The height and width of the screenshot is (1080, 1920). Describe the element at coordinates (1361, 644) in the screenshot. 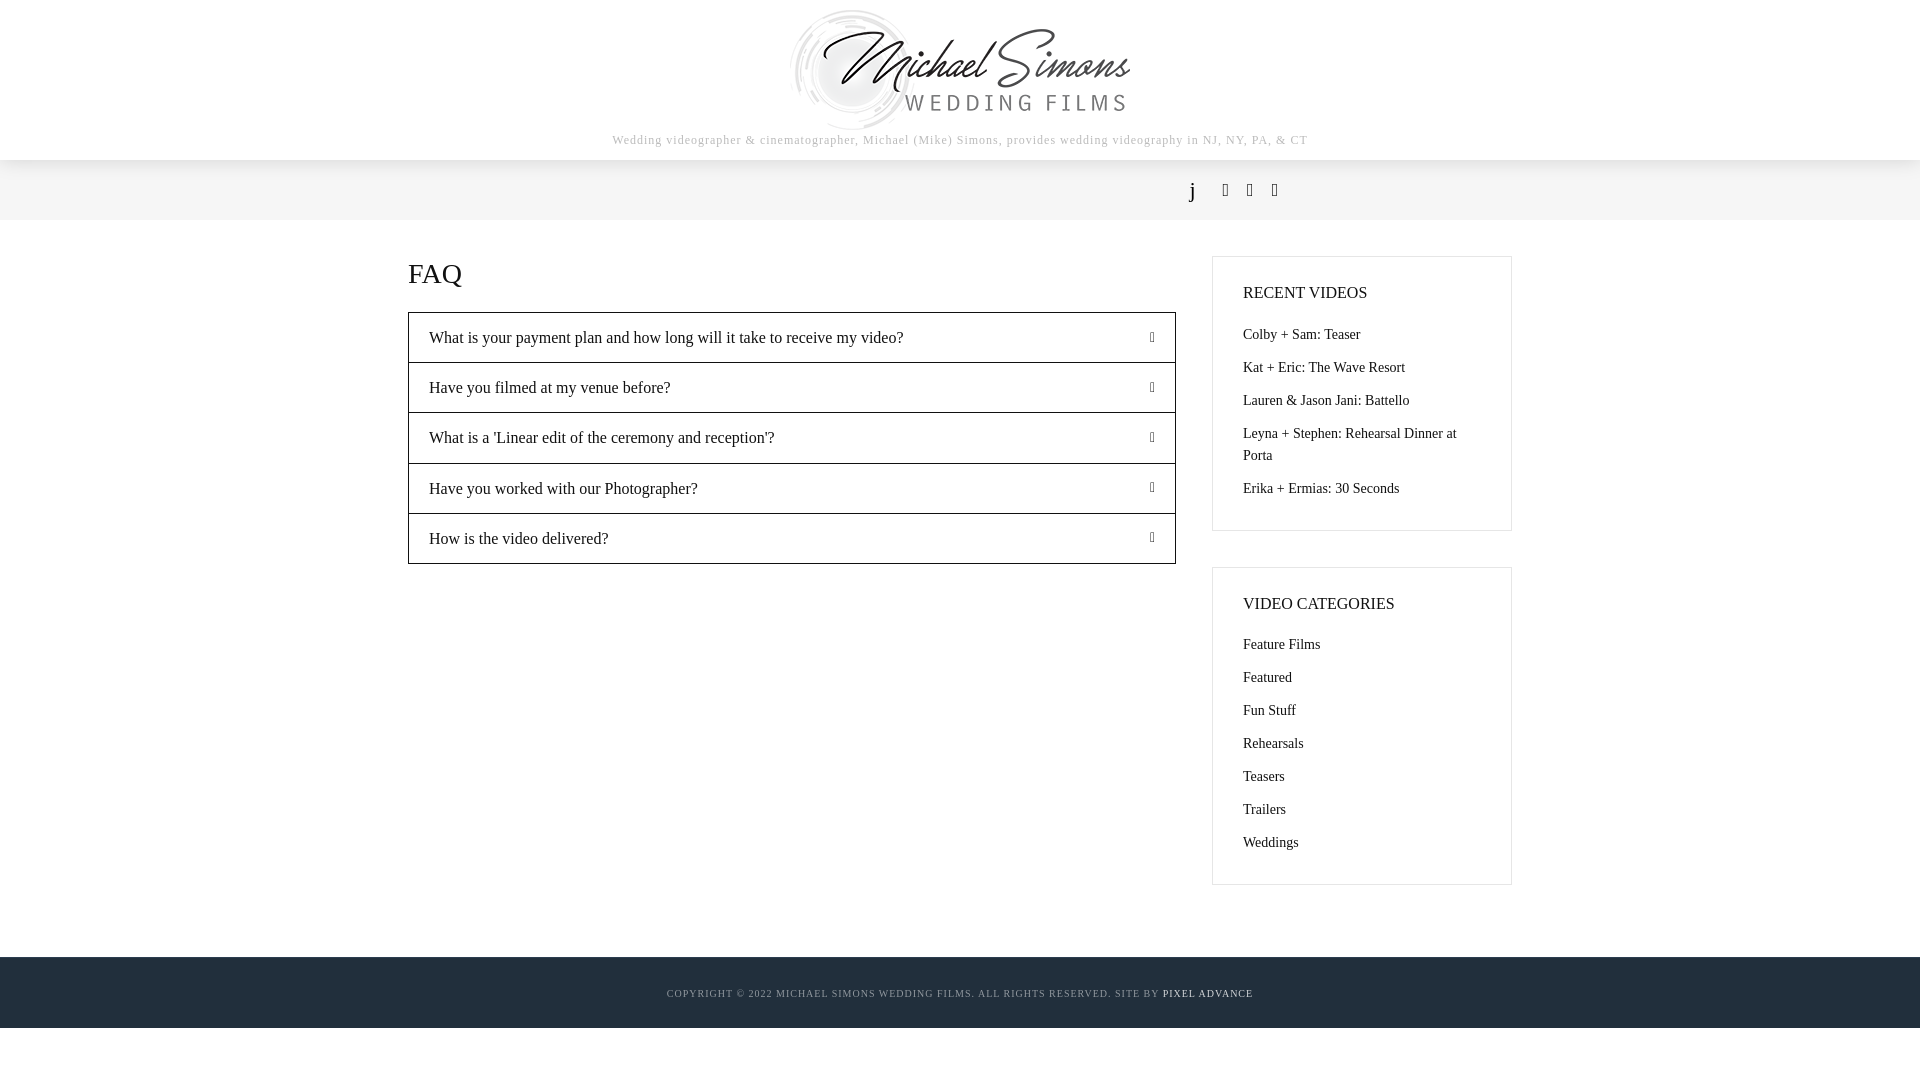

I see `Feature Films` at that location.